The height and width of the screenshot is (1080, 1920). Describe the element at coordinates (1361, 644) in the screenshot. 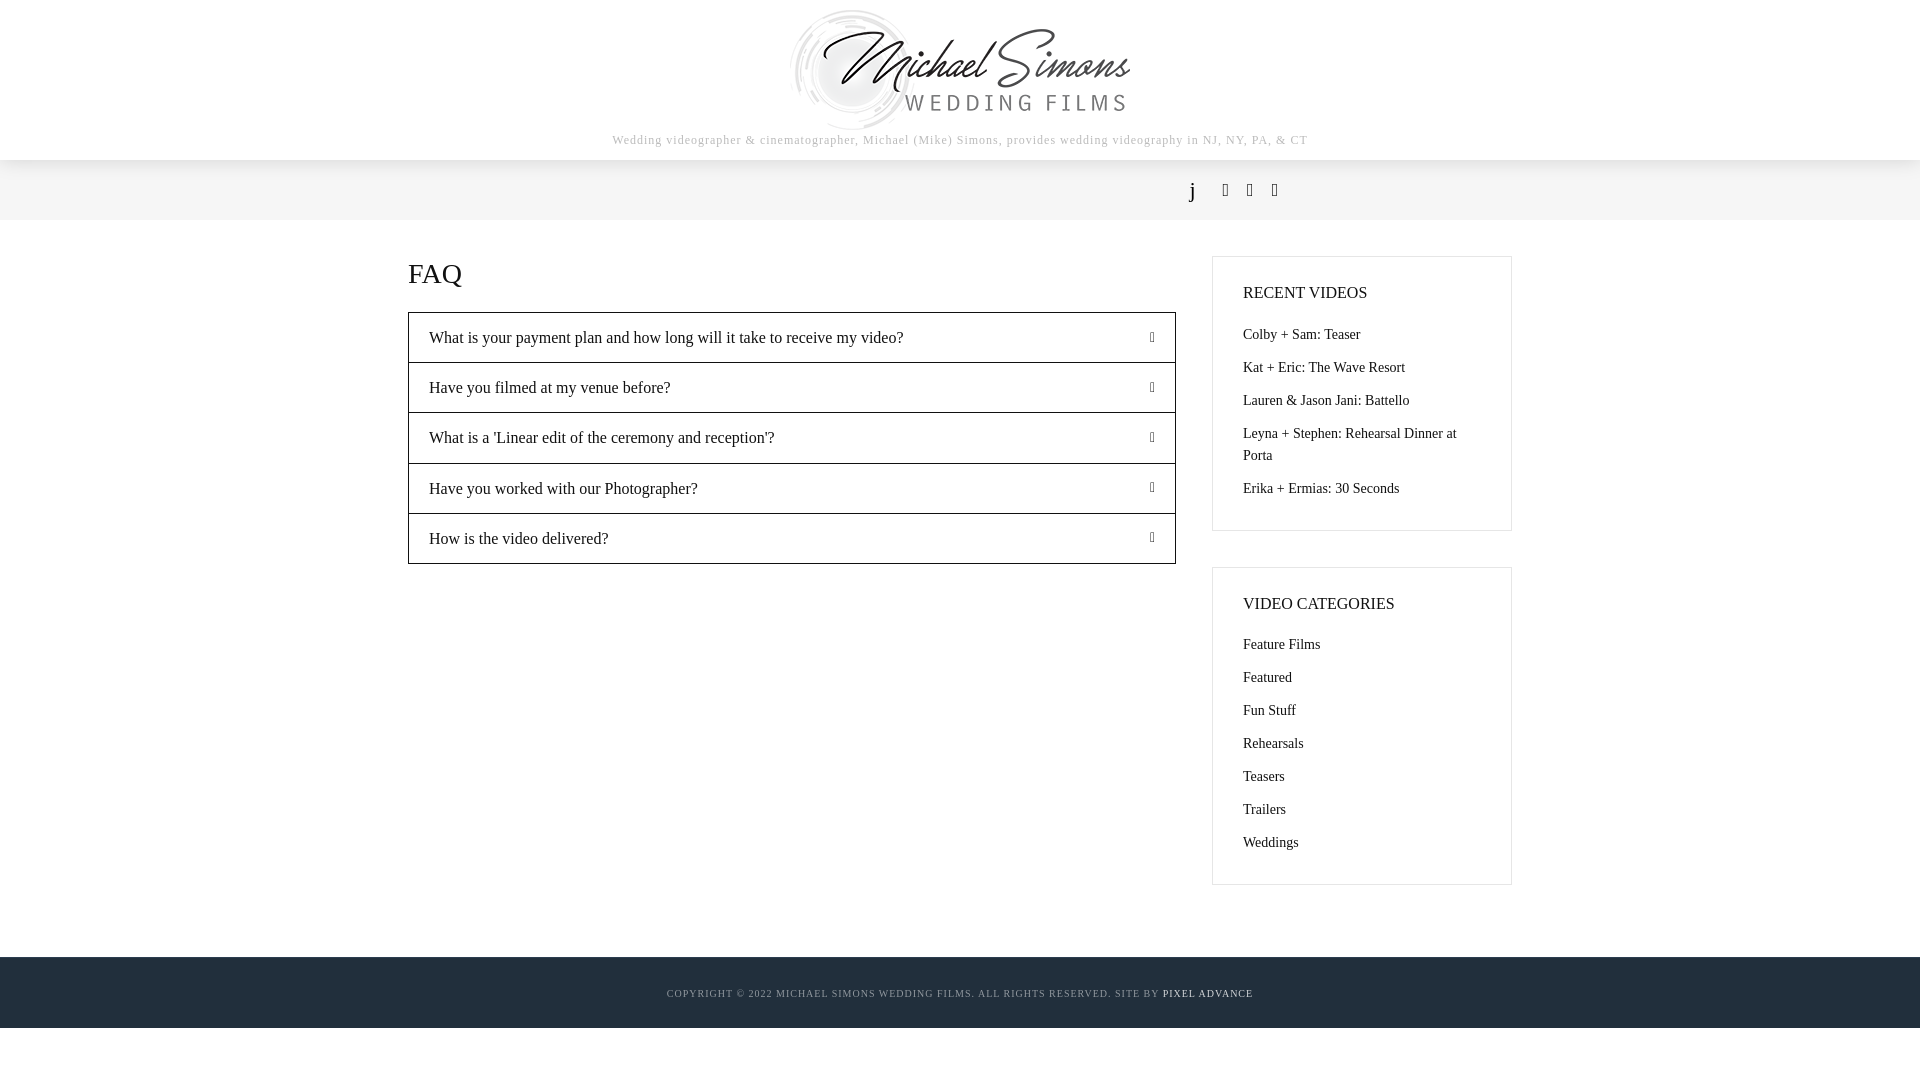

I see `Feature Films` at that location.